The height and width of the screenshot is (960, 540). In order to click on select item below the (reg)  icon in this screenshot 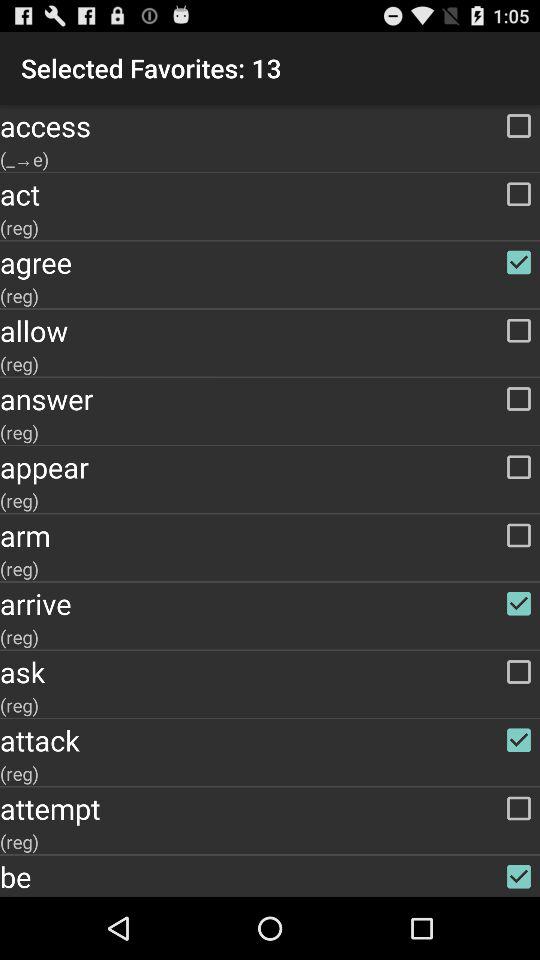, I will do `click(270, 808)`.